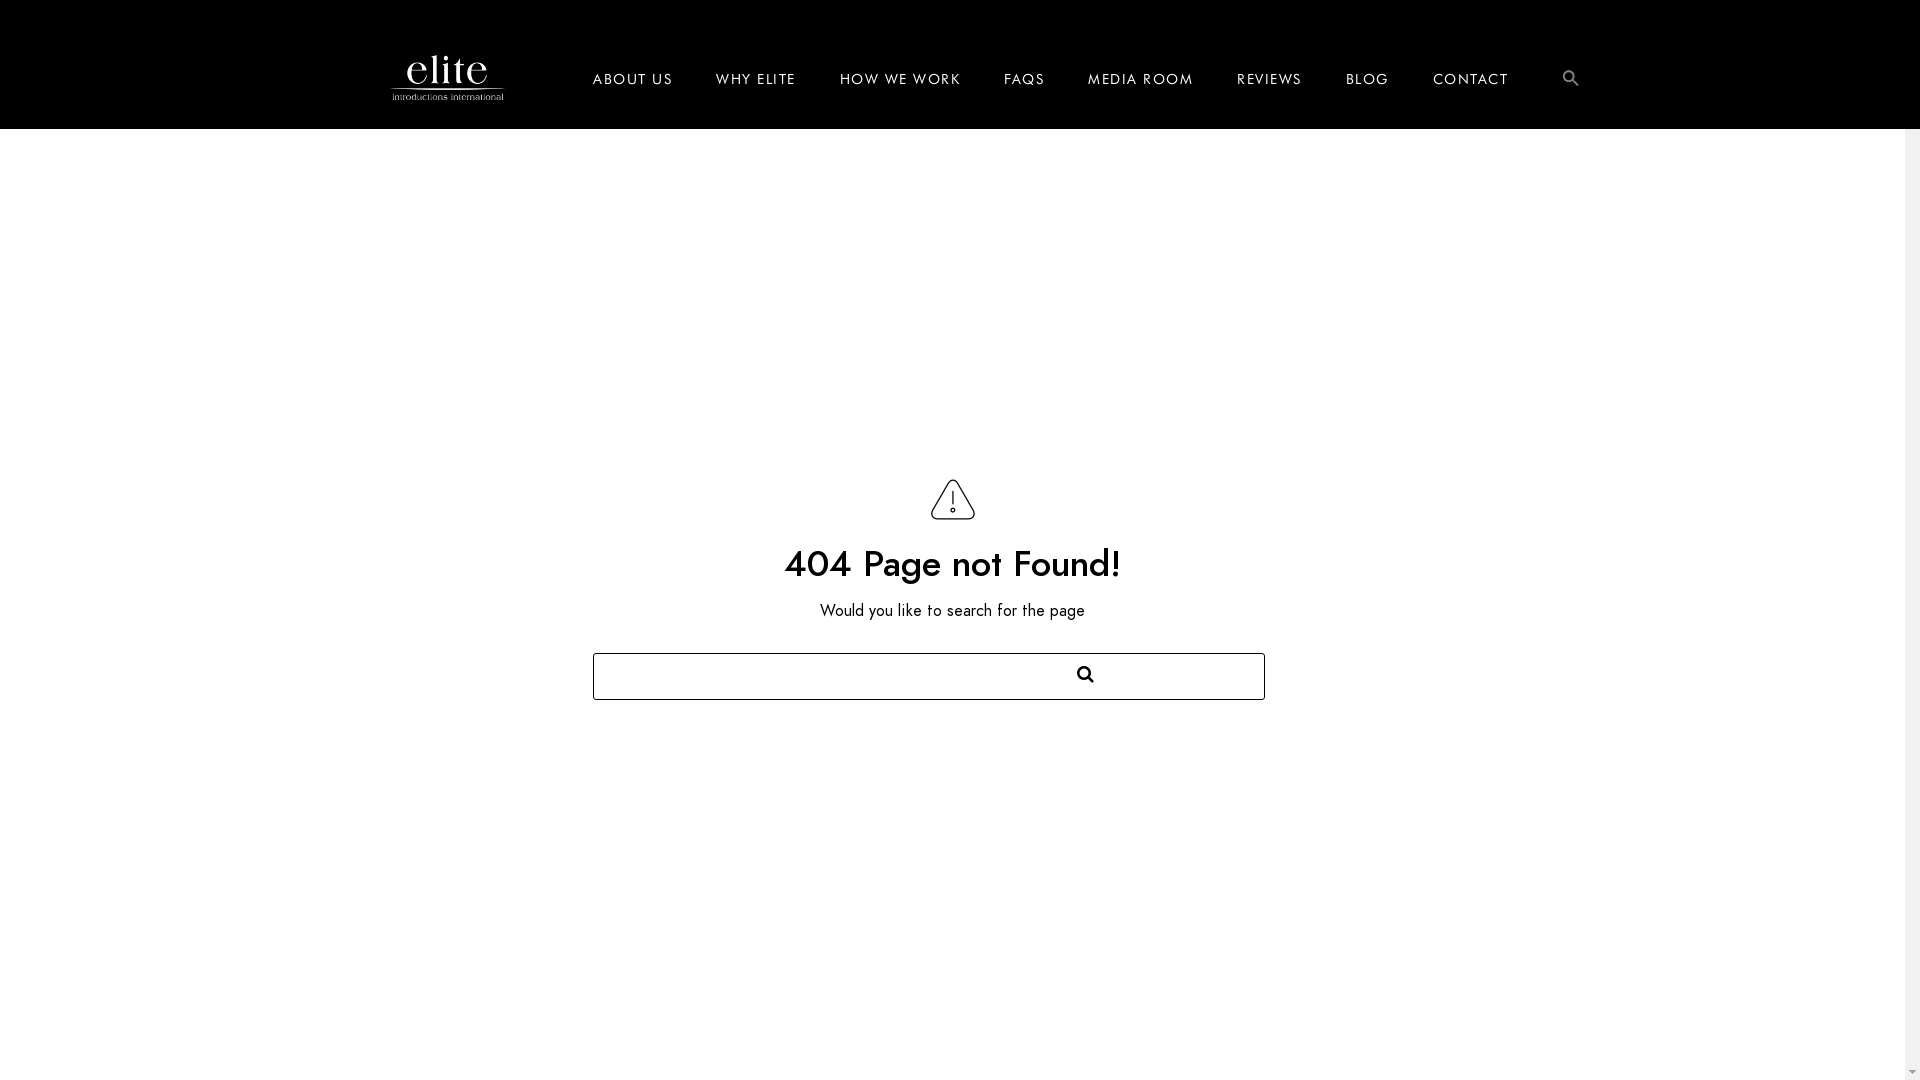 Image resolution: width=1920 pixels, height=1080 pixels. Describe the element at coordinates (1270, 79) in the screenshot. I see `REVIEWS` at that location.